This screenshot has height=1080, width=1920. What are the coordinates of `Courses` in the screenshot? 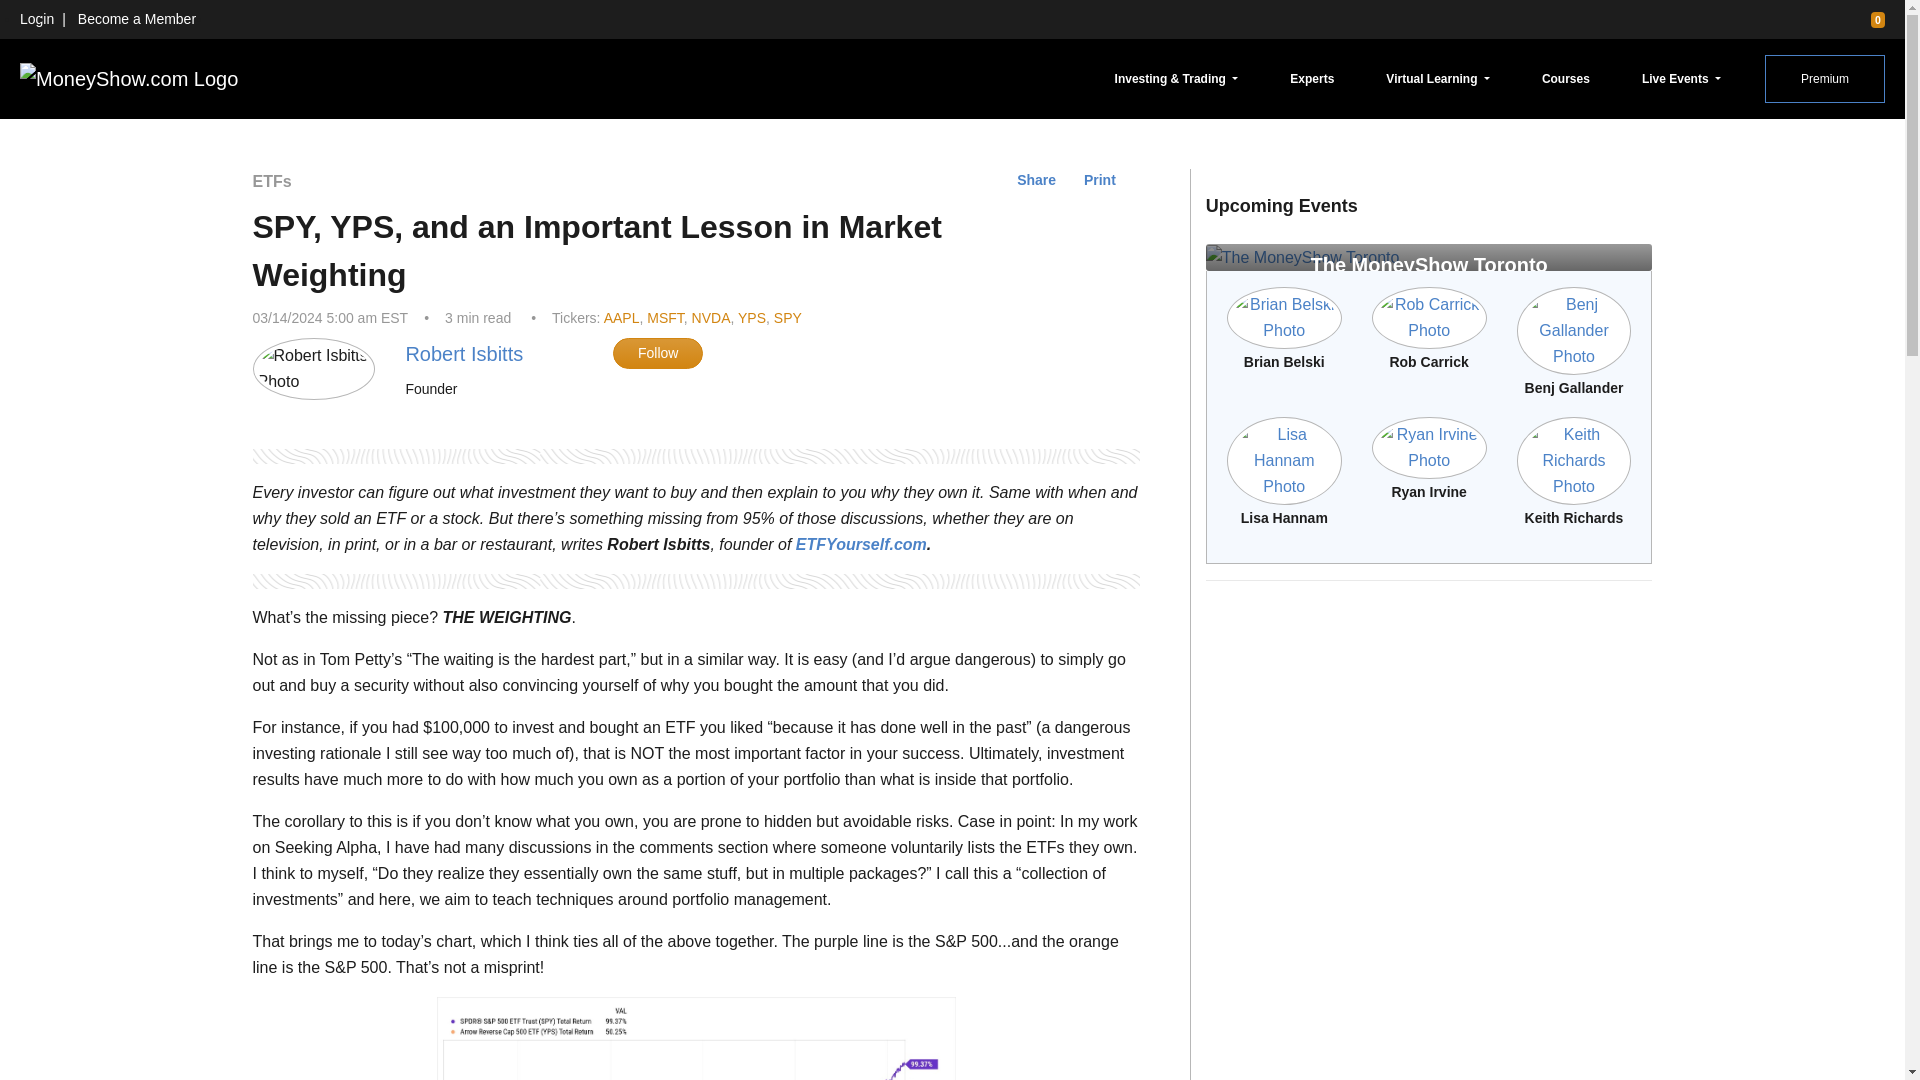 It's located at (1566, 78).